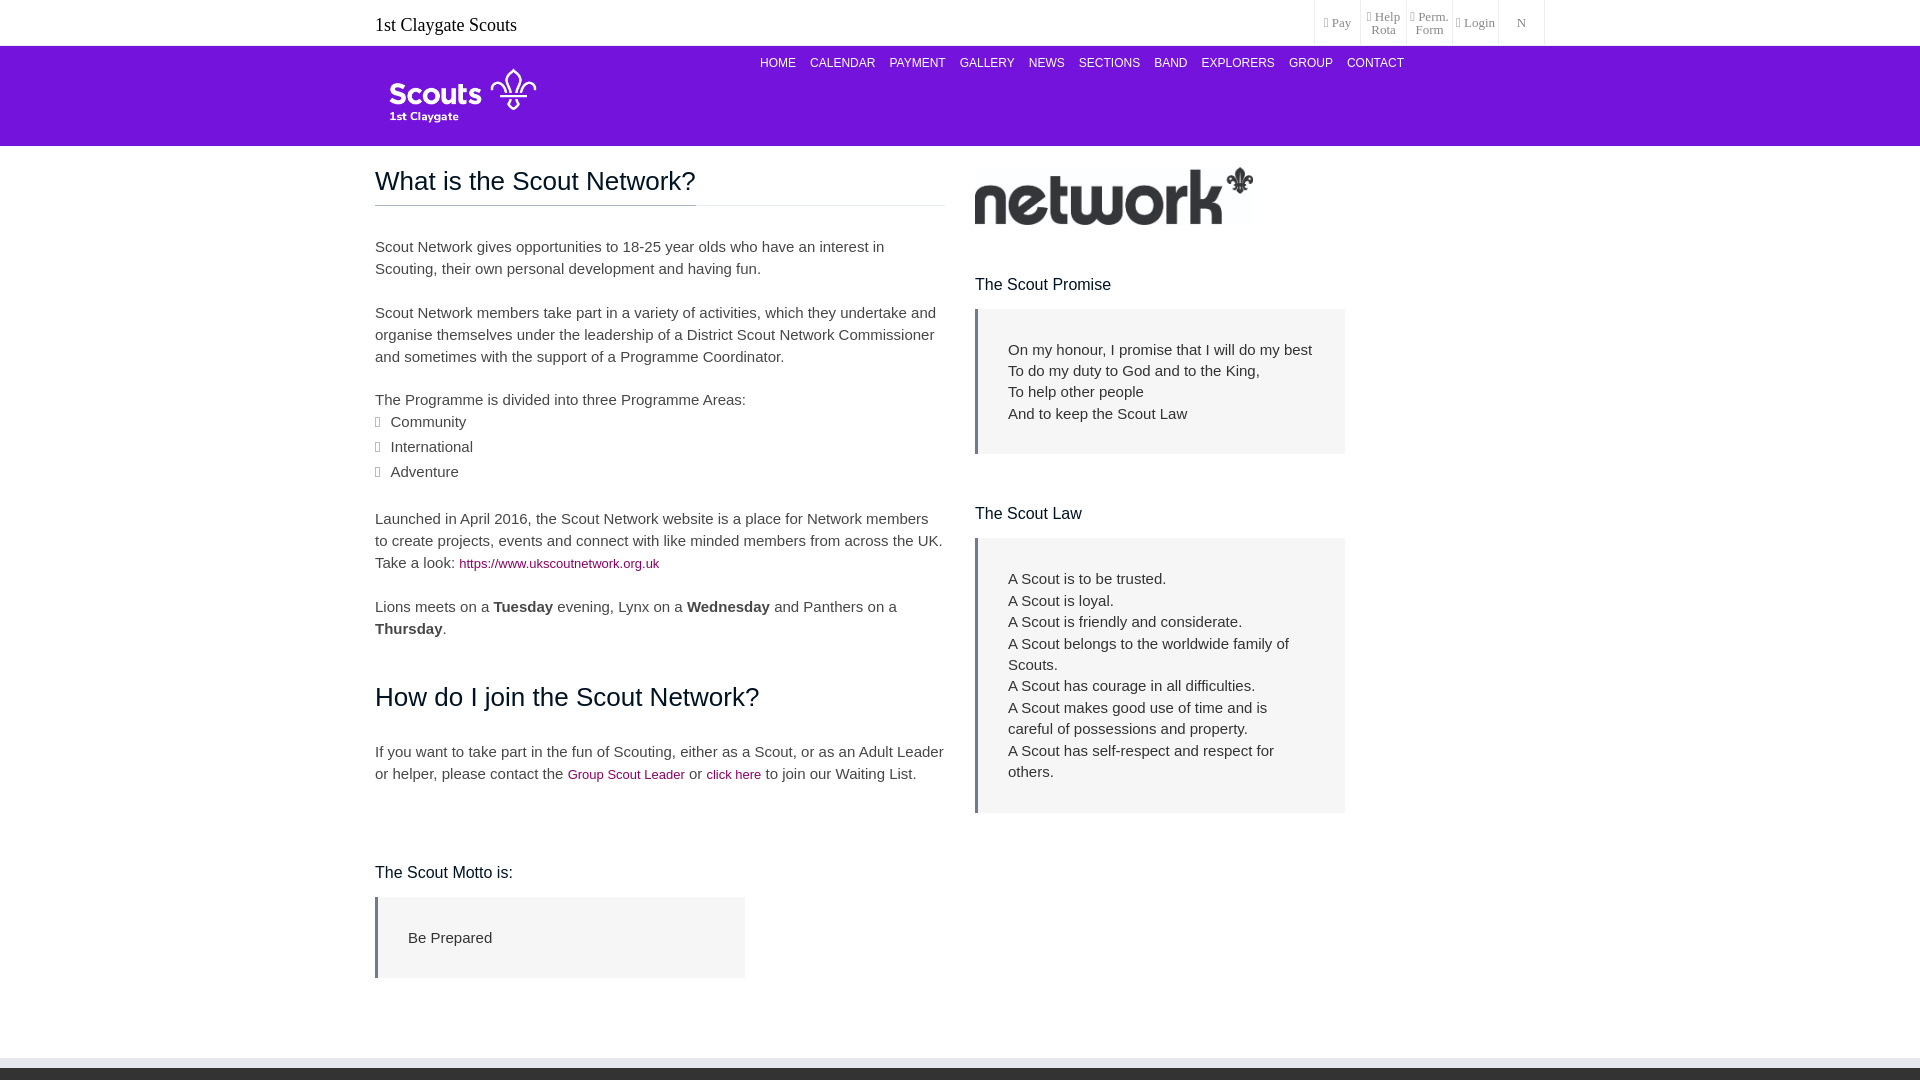 This screenshot has width=1920, height=1080. I want to click on Help Rota, so click(1383, 22).